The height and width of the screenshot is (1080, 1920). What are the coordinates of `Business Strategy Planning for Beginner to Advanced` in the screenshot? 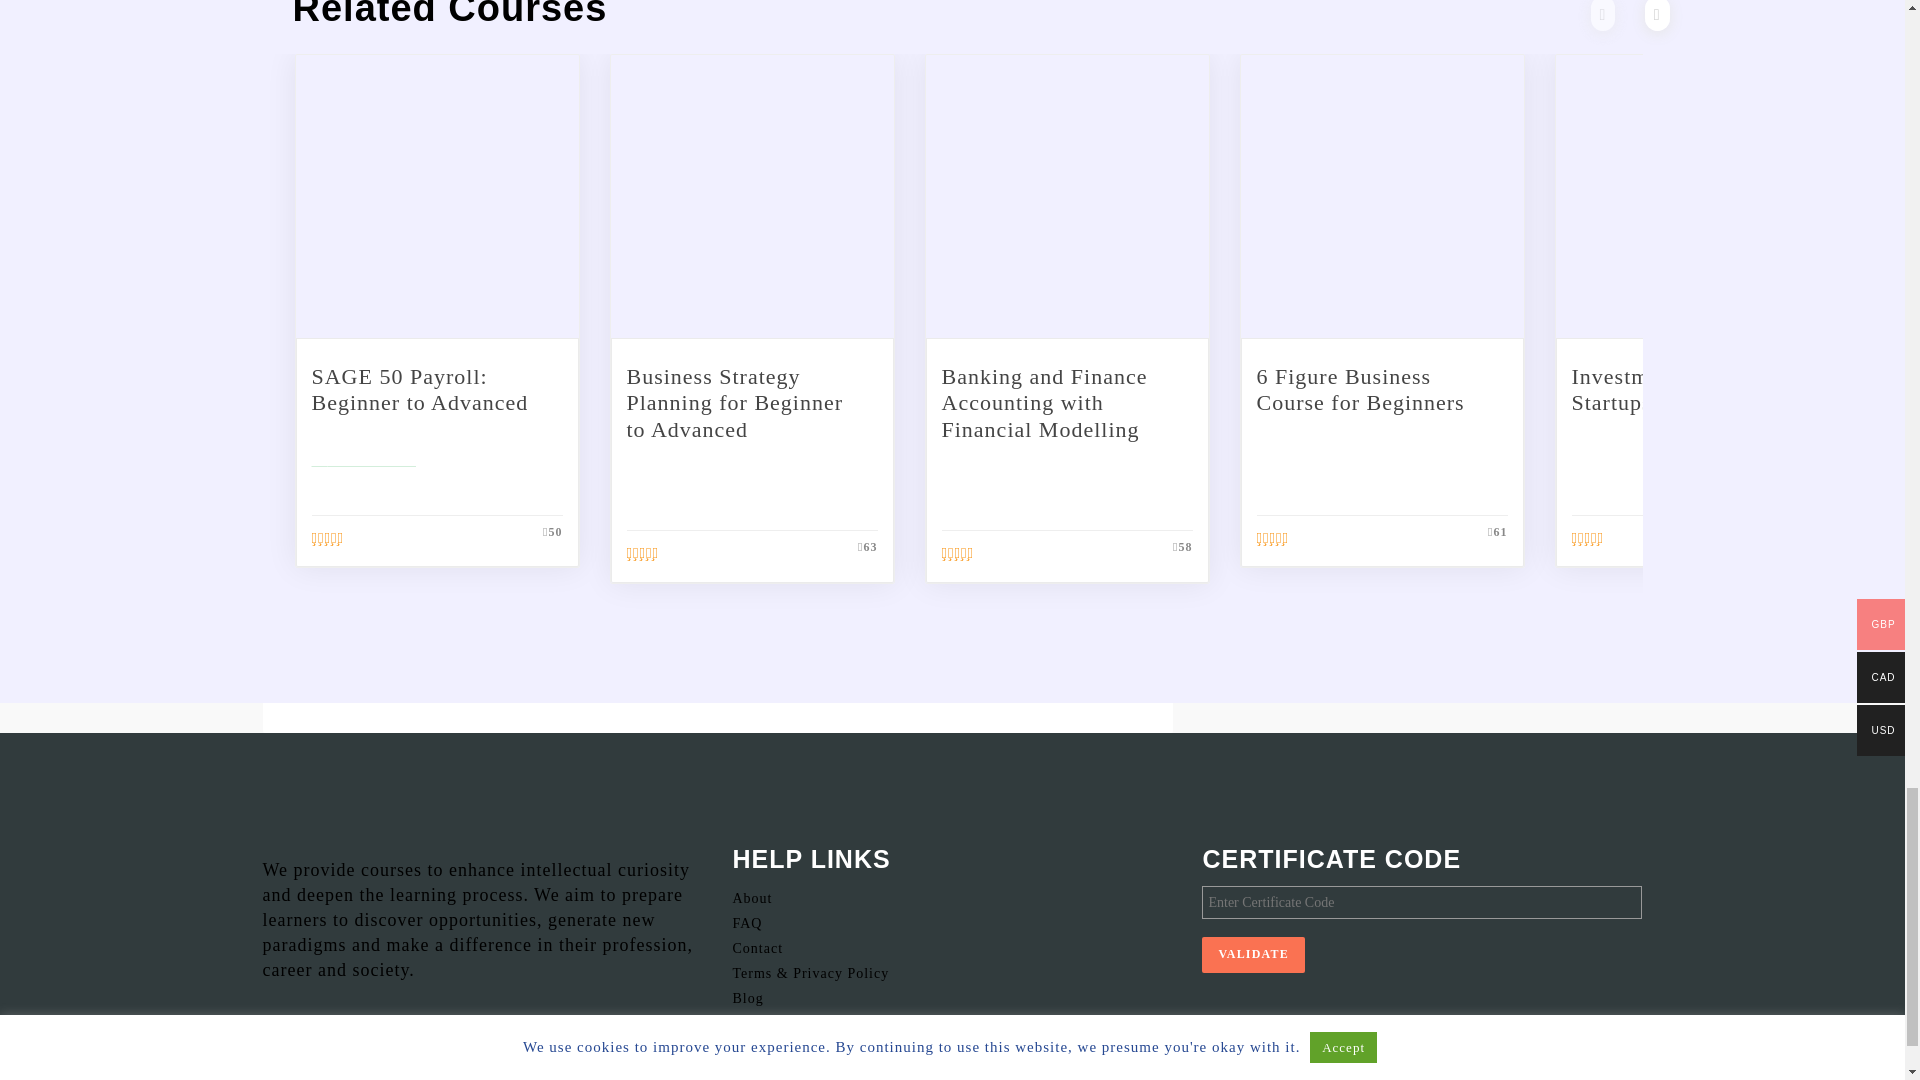 It's located at (734, 402).